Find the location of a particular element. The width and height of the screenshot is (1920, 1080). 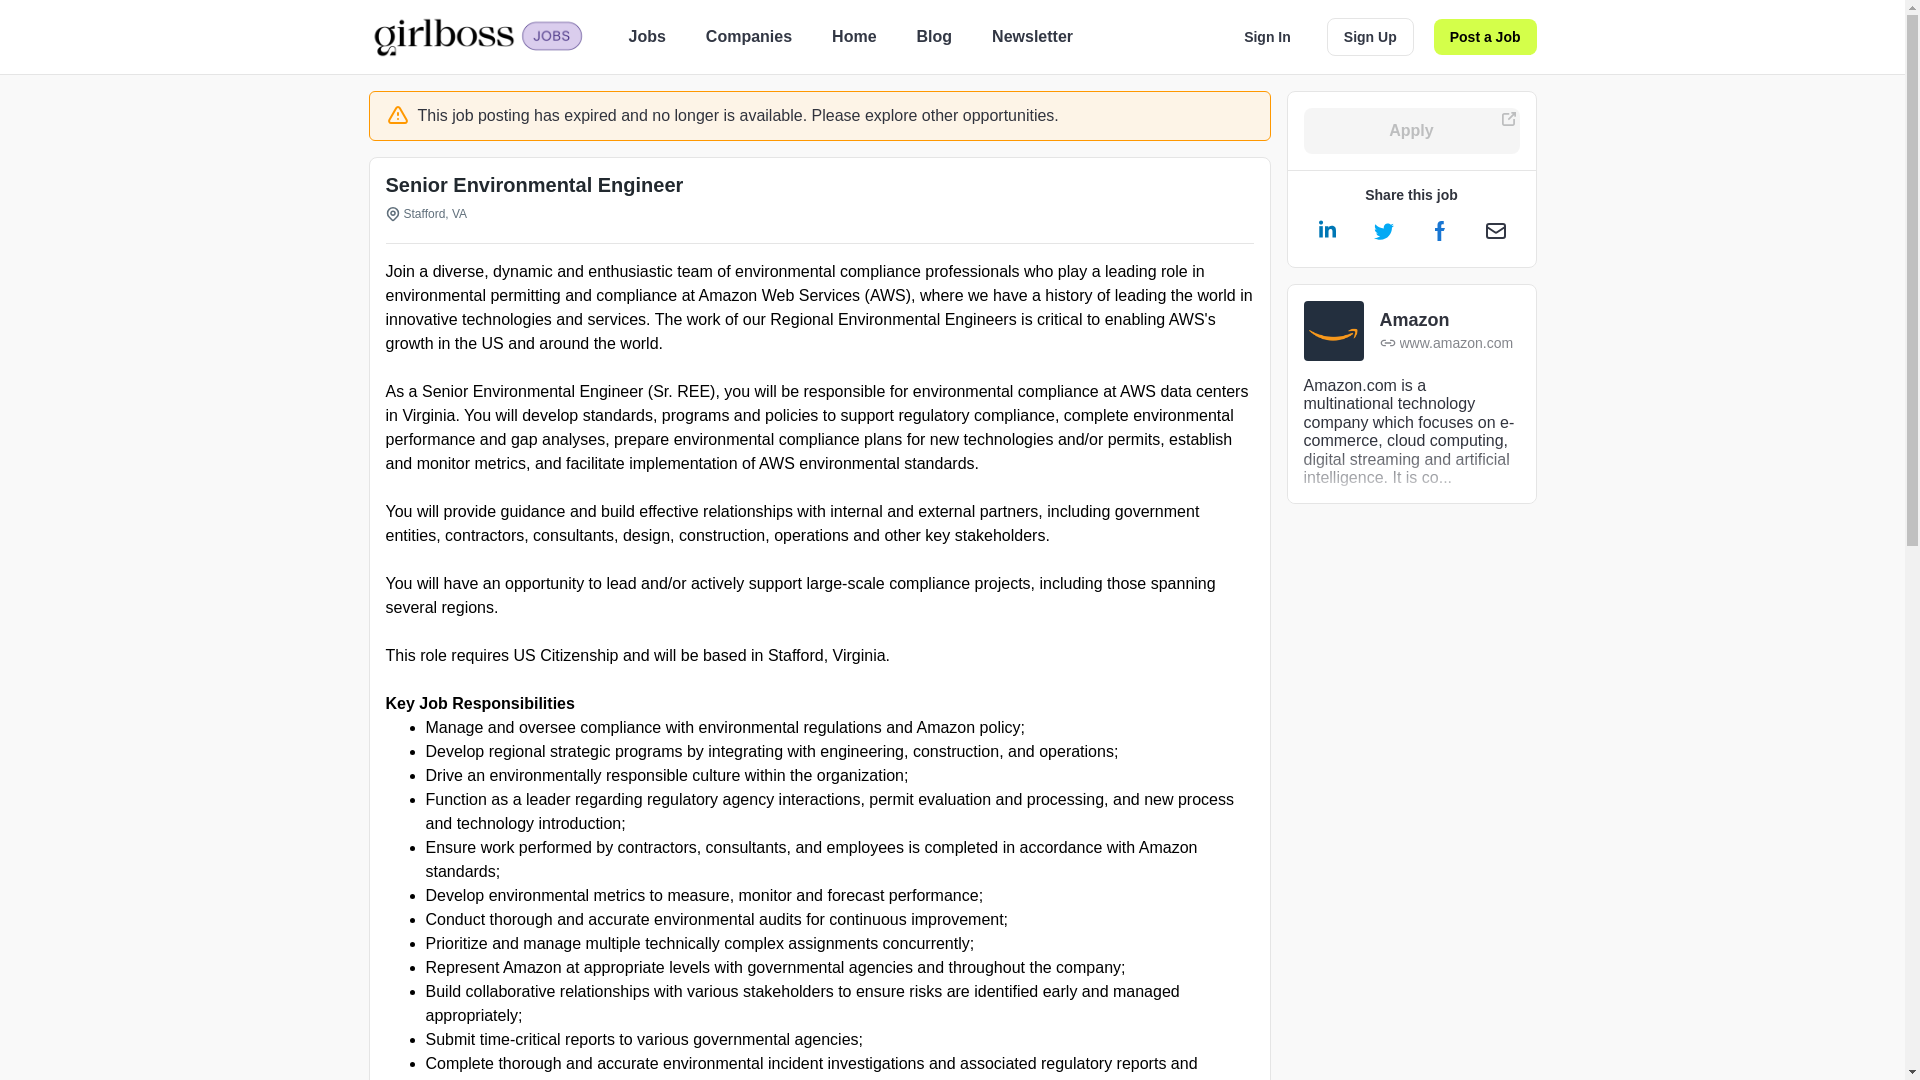

Blog is located at coordinates (934, 36).